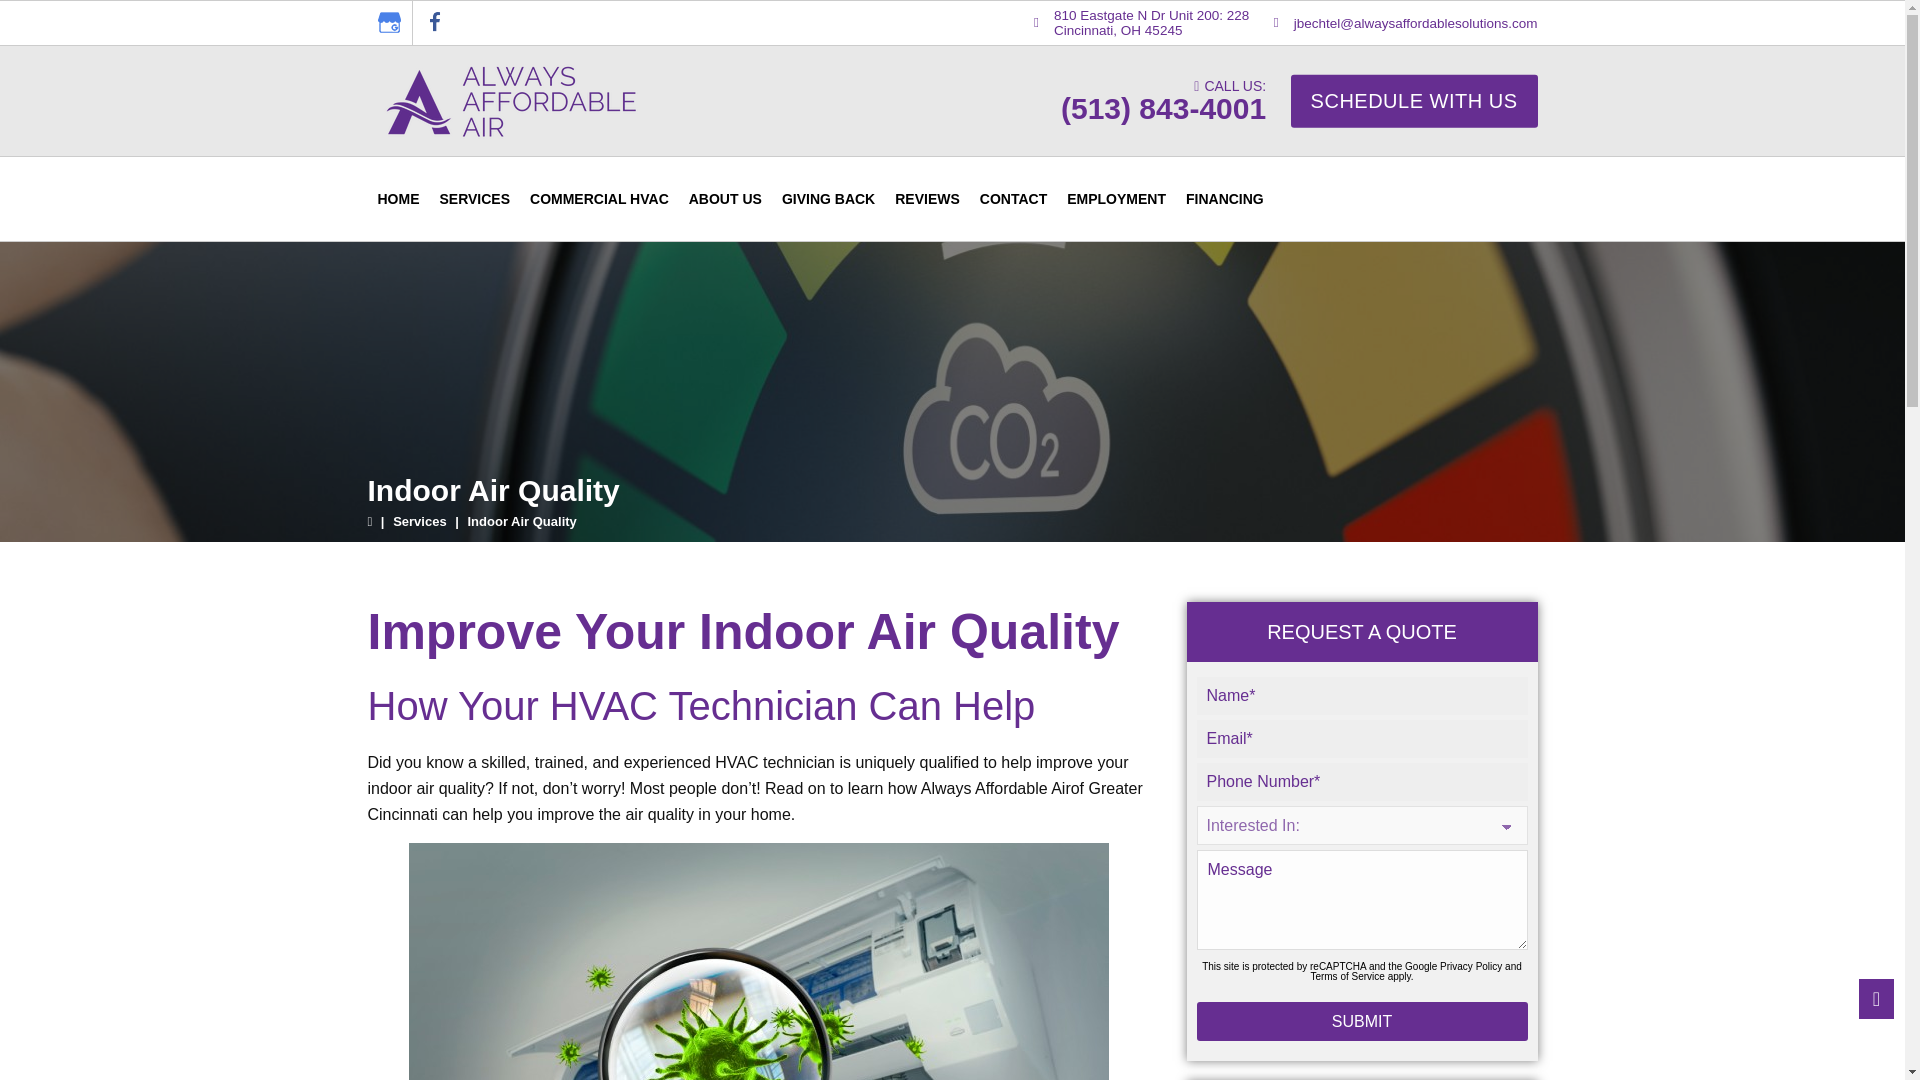 The width and height of the screenshot is (1920, 1080). What do you see at coordinates (1414, 101) in the screenshot?
I see `SCHEDULE WITH US` at bounding box center [1414, 101].